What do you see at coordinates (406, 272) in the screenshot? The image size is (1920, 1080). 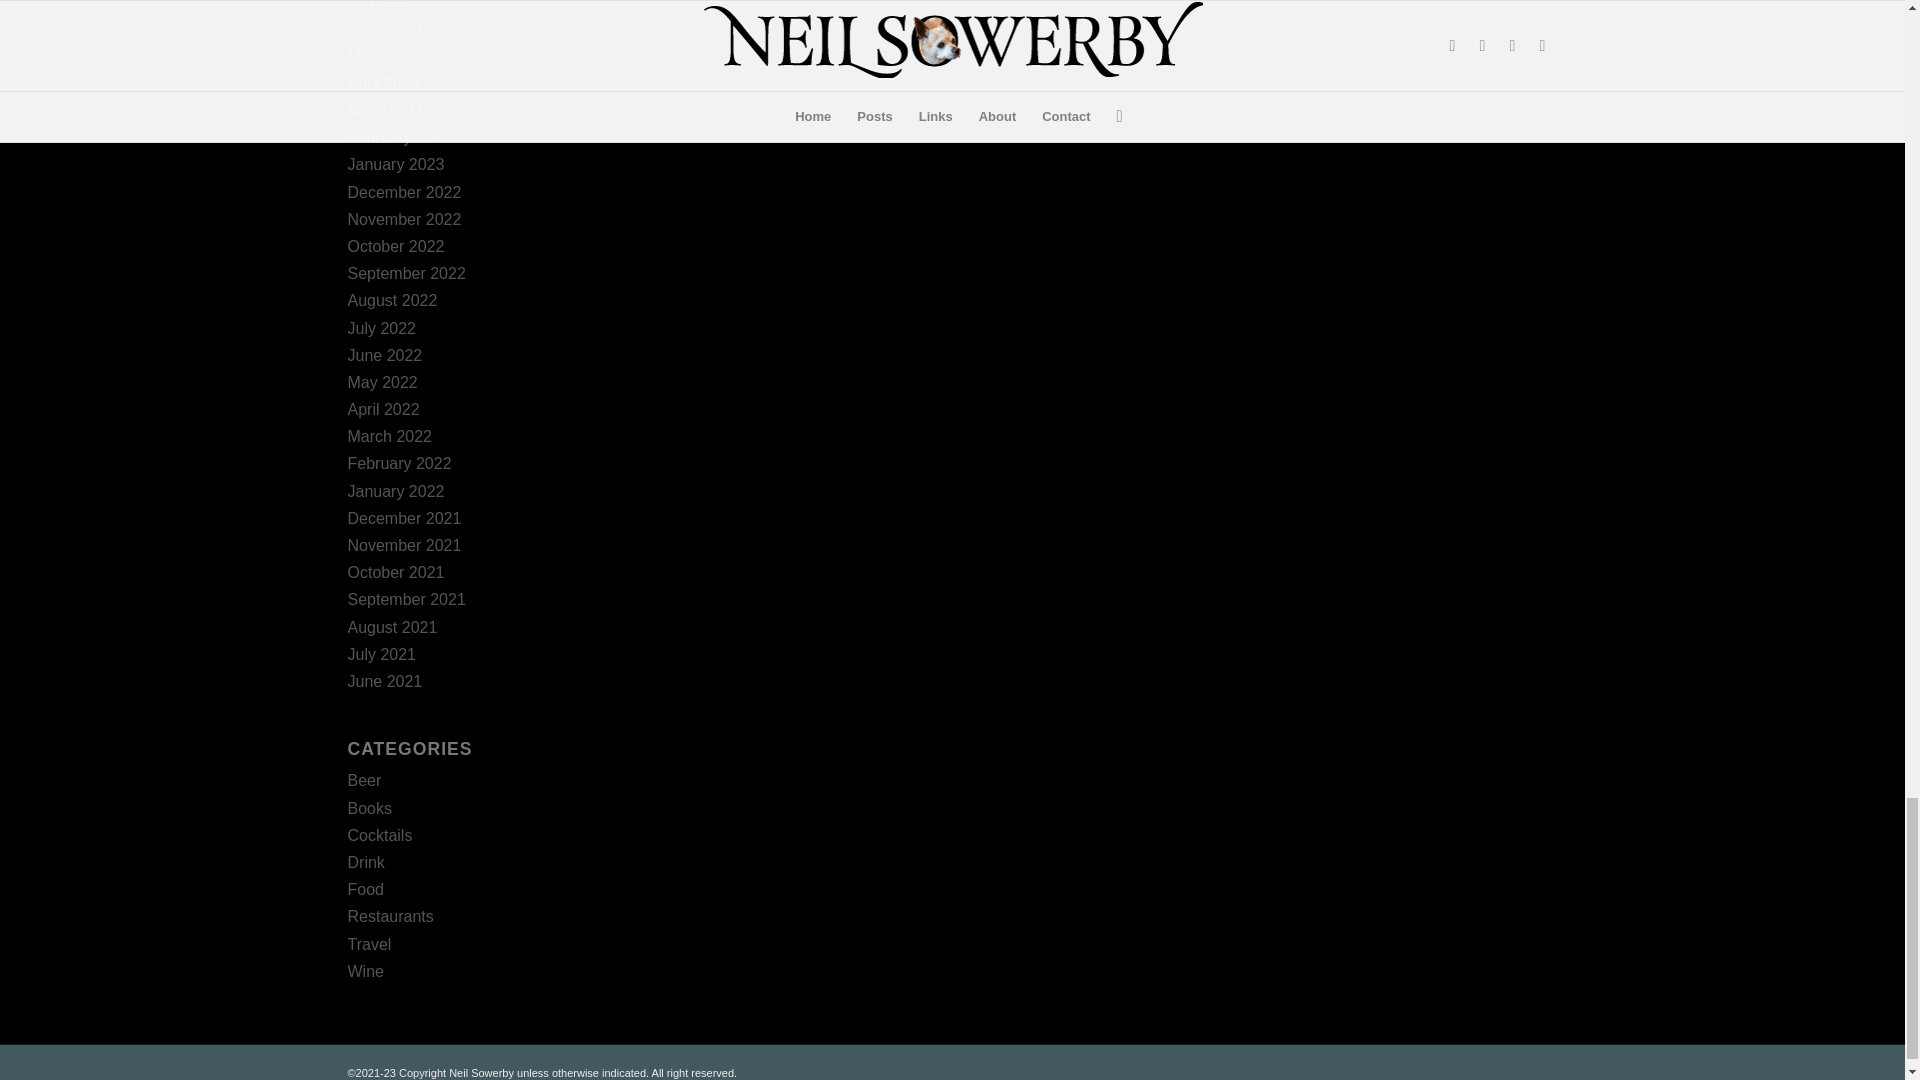 I see `September 2022` at bounding box center [406, 272].